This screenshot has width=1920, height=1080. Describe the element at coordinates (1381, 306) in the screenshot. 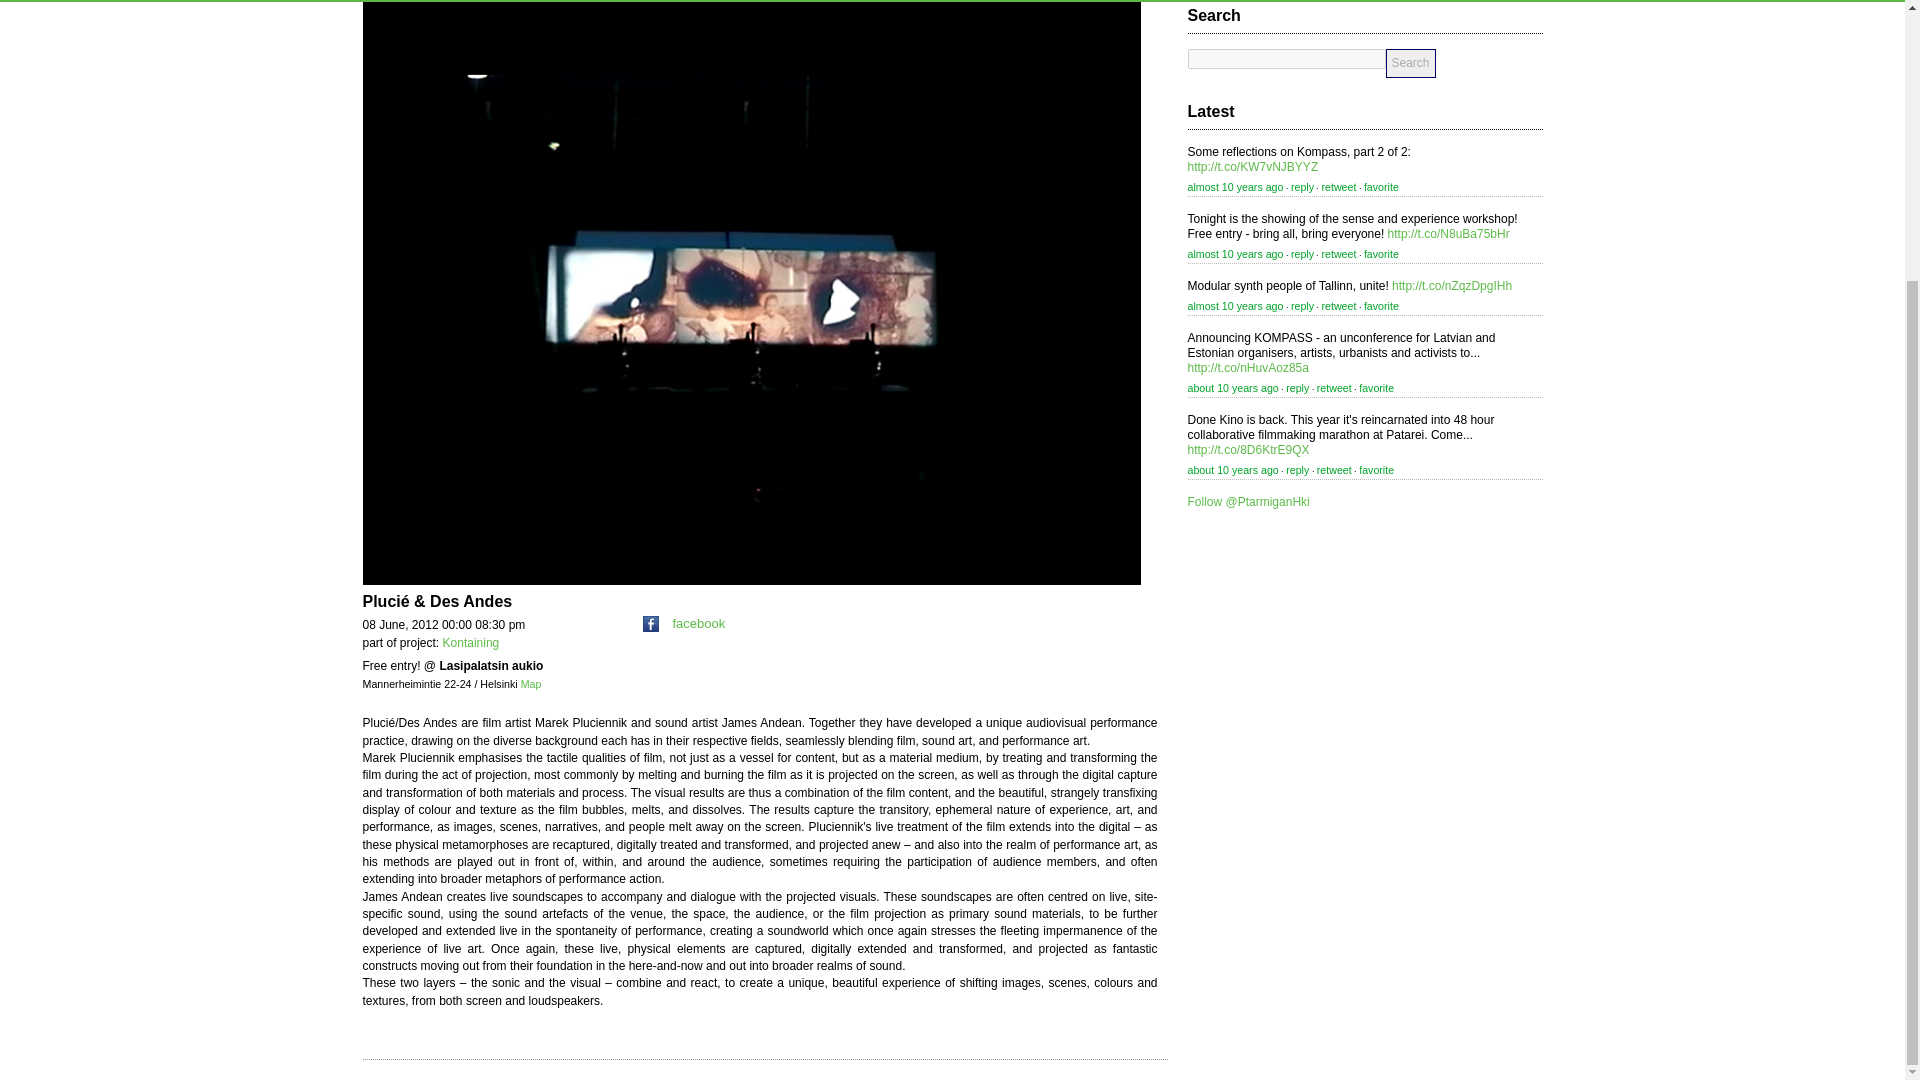

I see `favorite` at that location.